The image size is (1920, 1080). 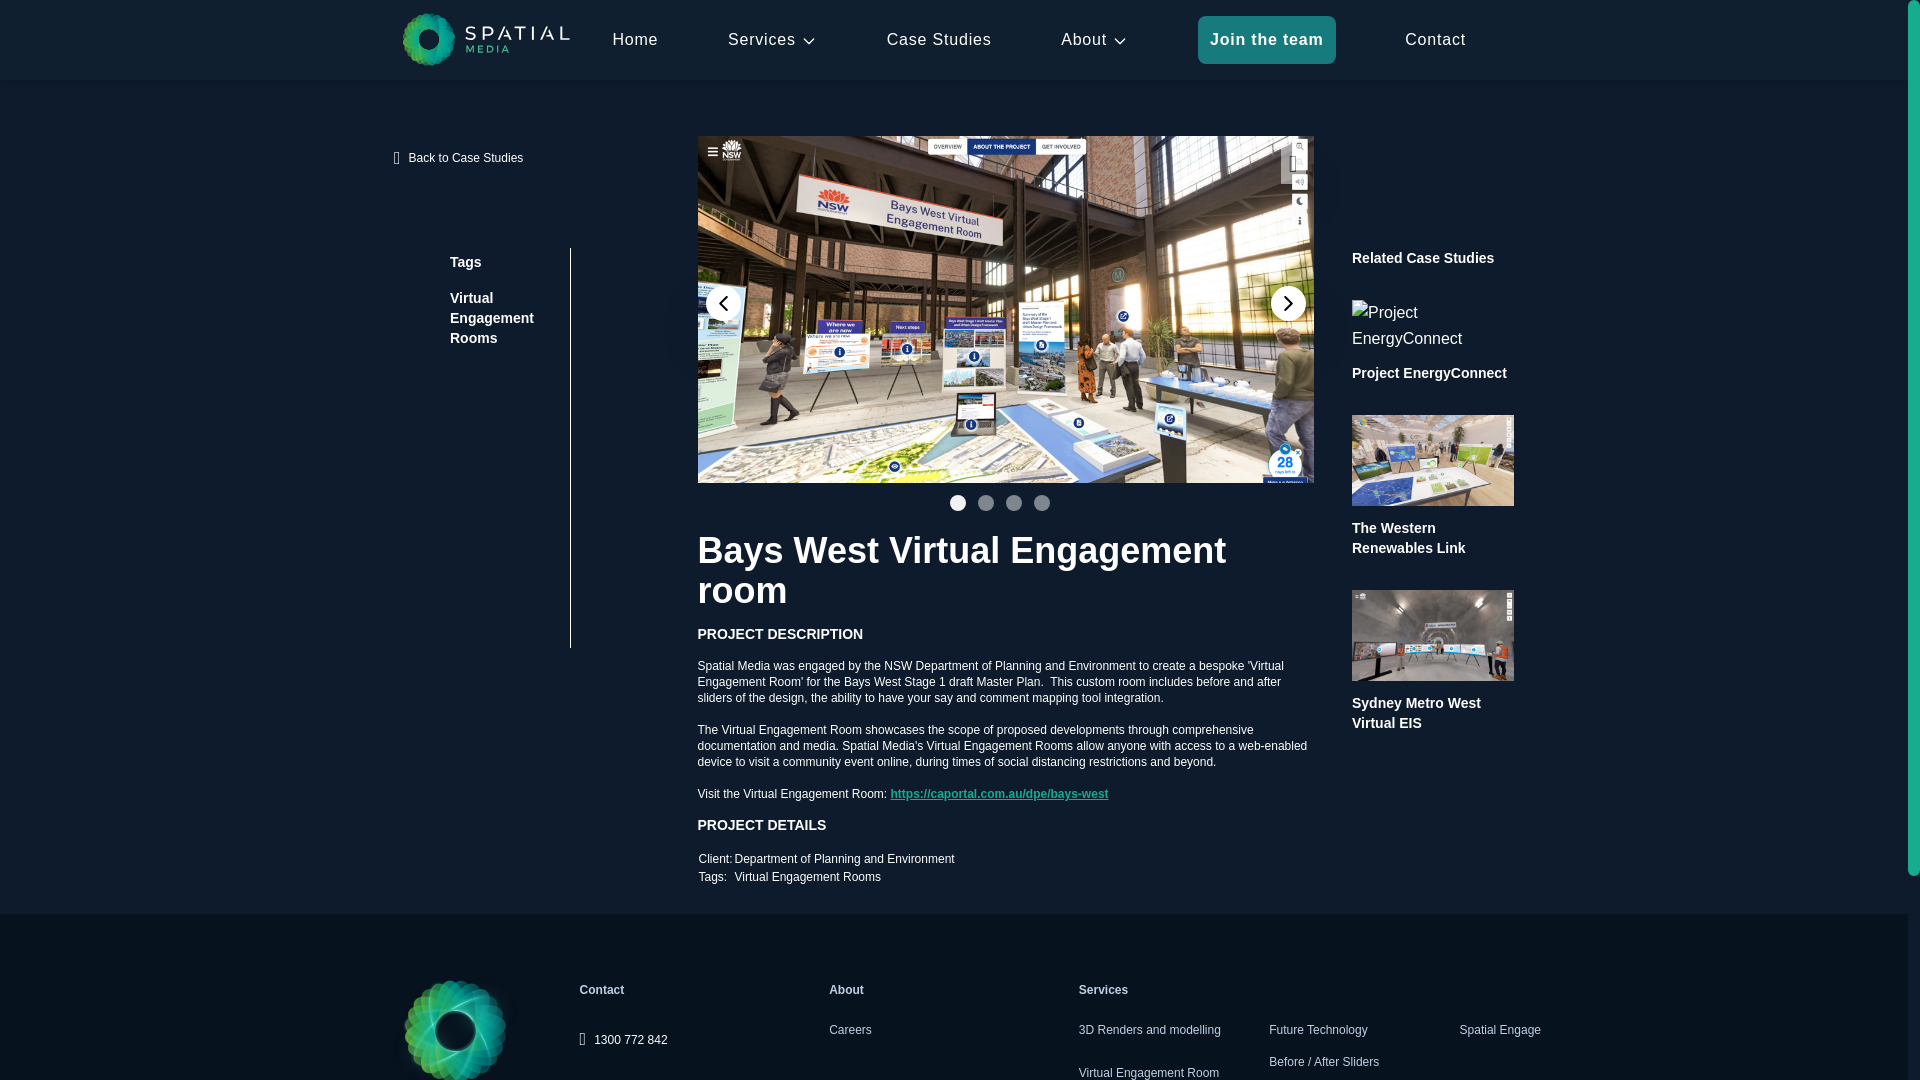 What do you see at coordinates (772, 40) in the screenshot?
I see `Services` at bounding box center [772, 40].